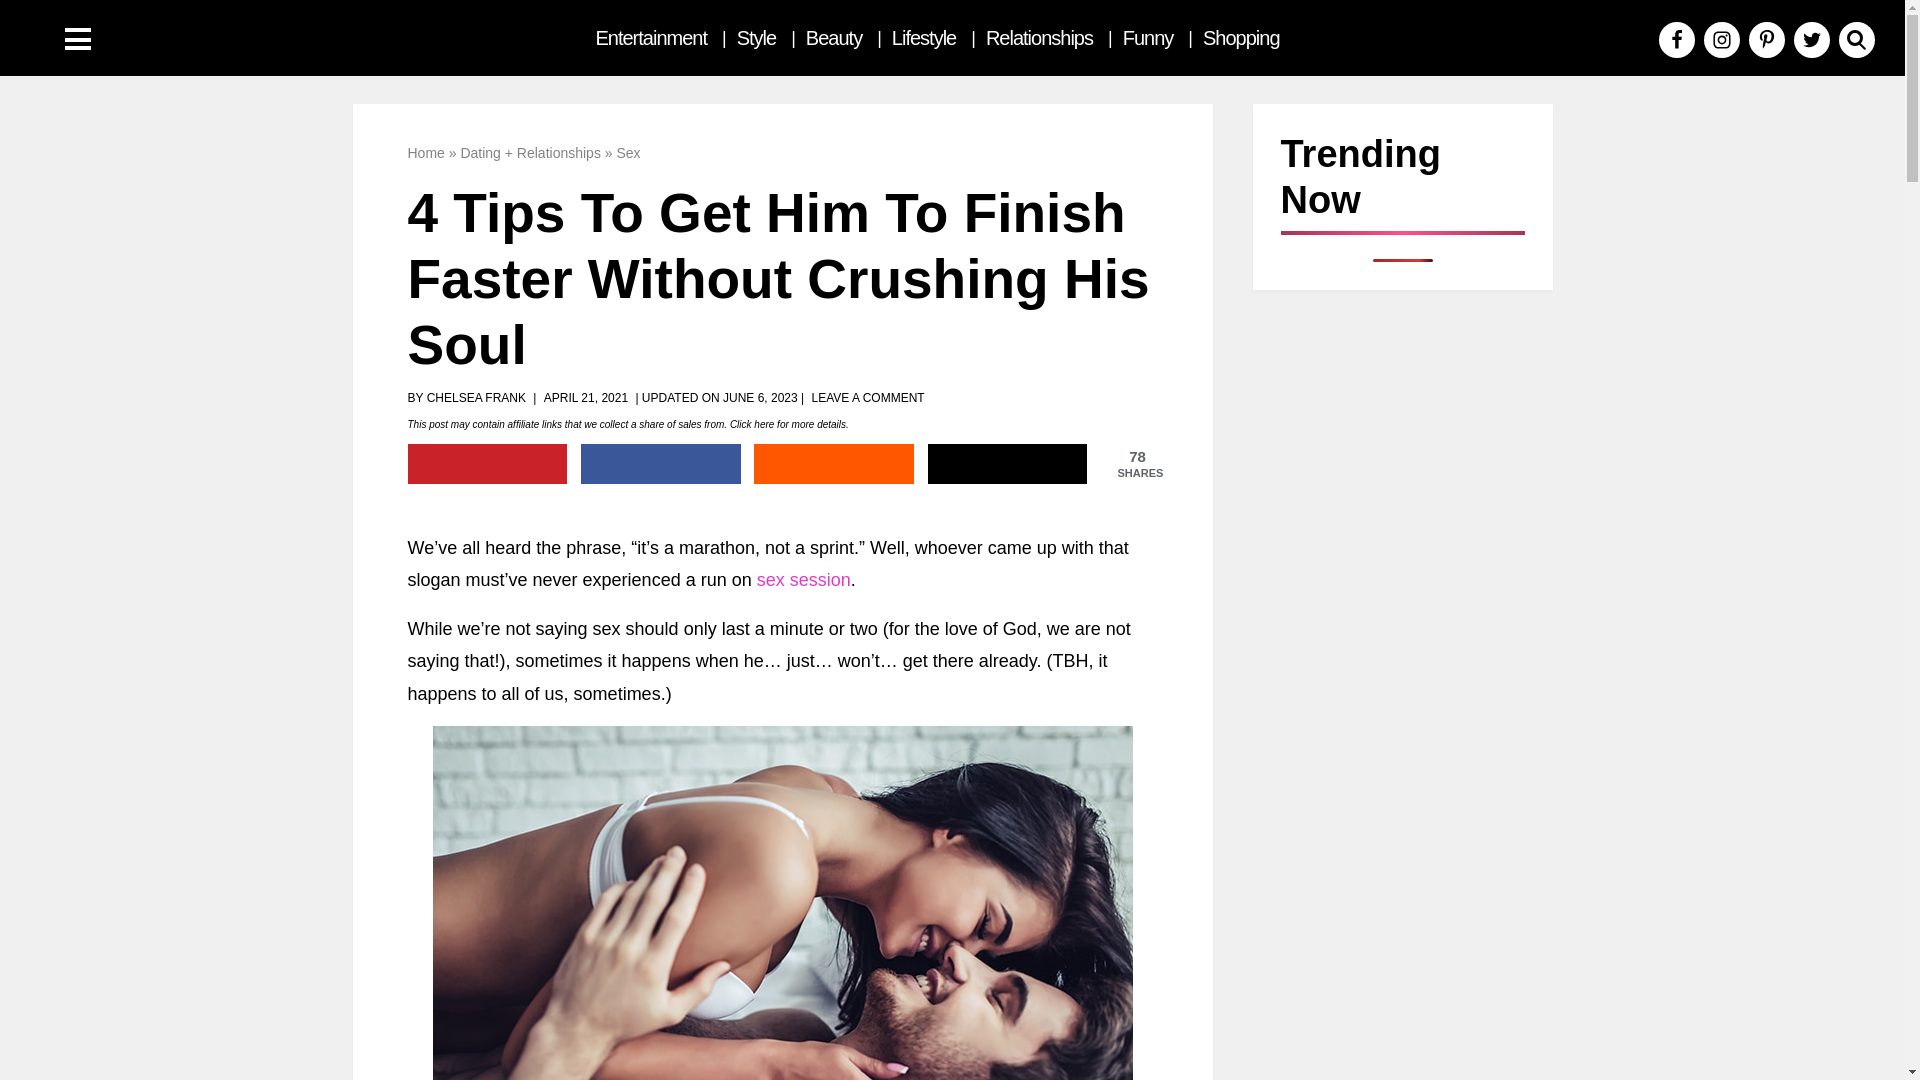 The image size is (1920, 1080). What do you see at coordinates (150, 38) in the screenshot?
I see `Darcy Magazine` at bounding box center [150, 38].